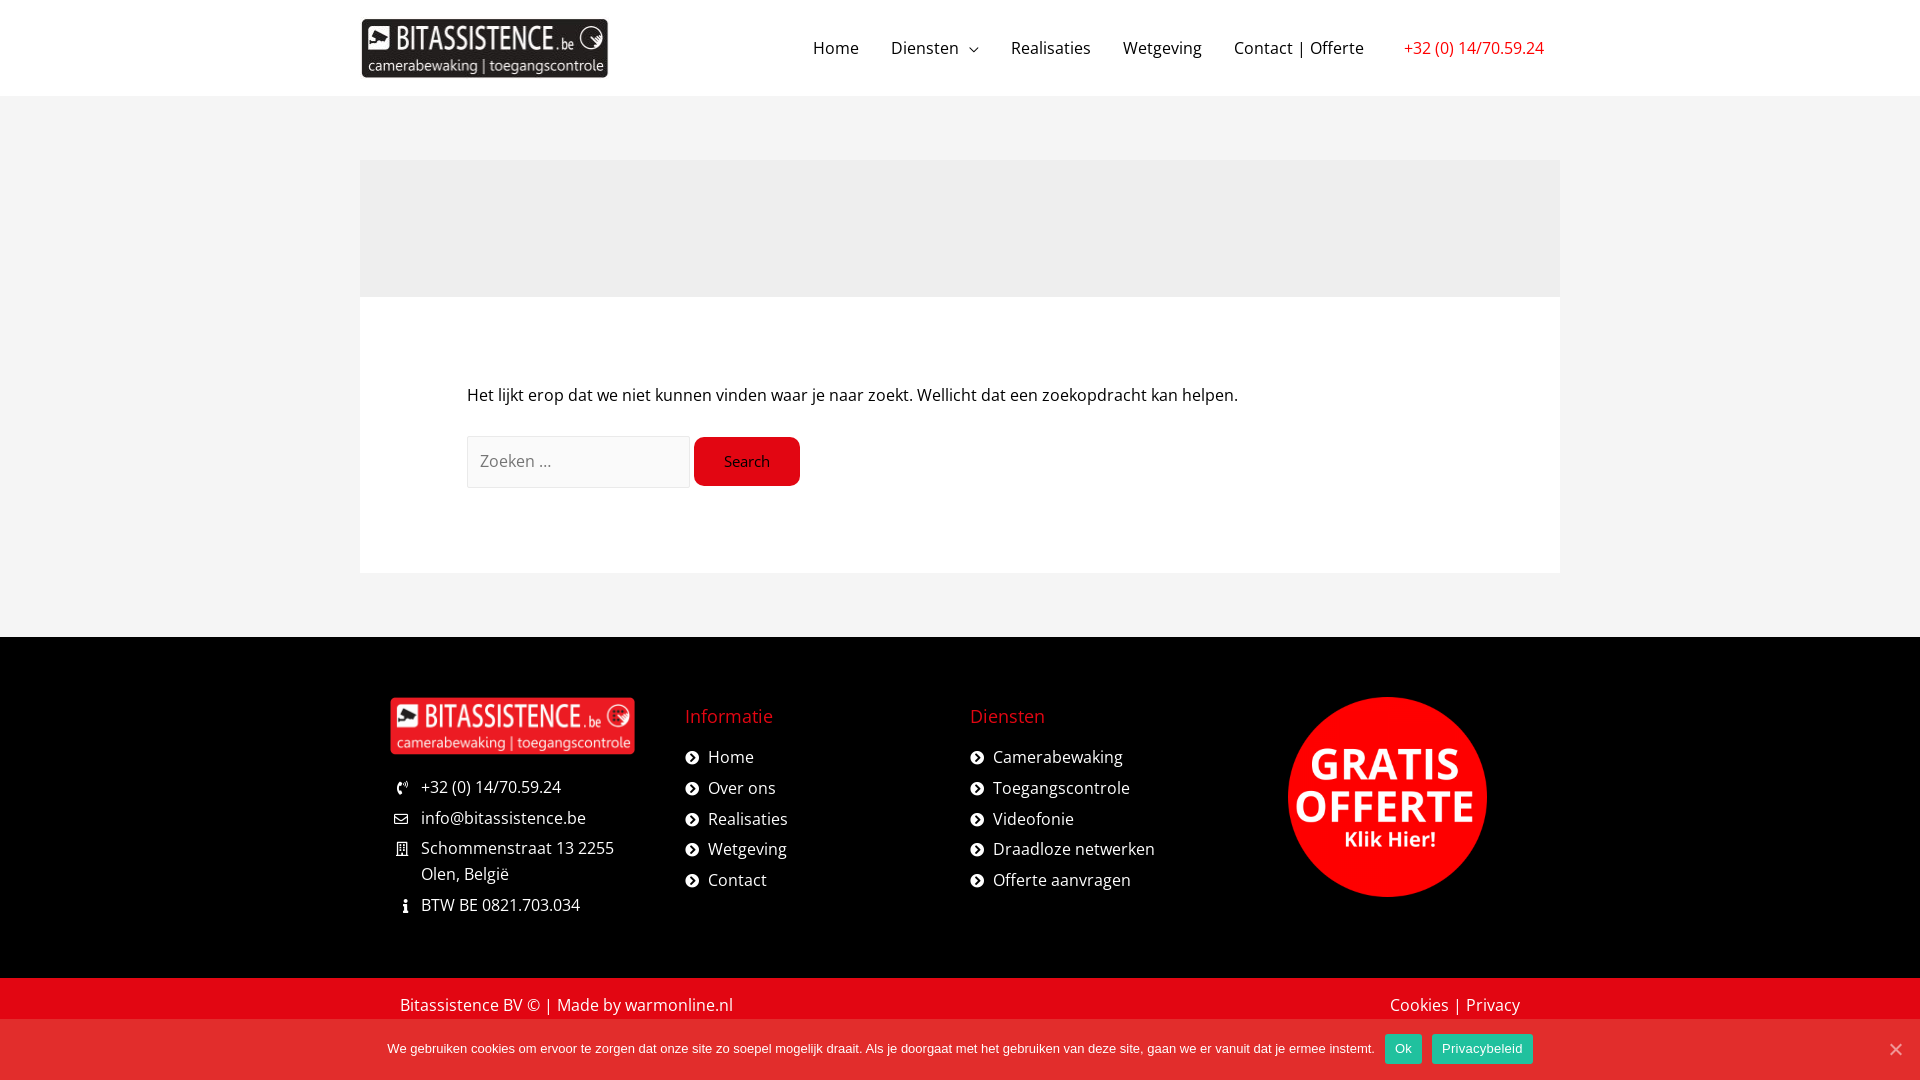 This screenshot has width=1920, height=1080. Describe the element at coordinates (1102, 758) in the screenshot. I see `Camerabewaking` at that location.